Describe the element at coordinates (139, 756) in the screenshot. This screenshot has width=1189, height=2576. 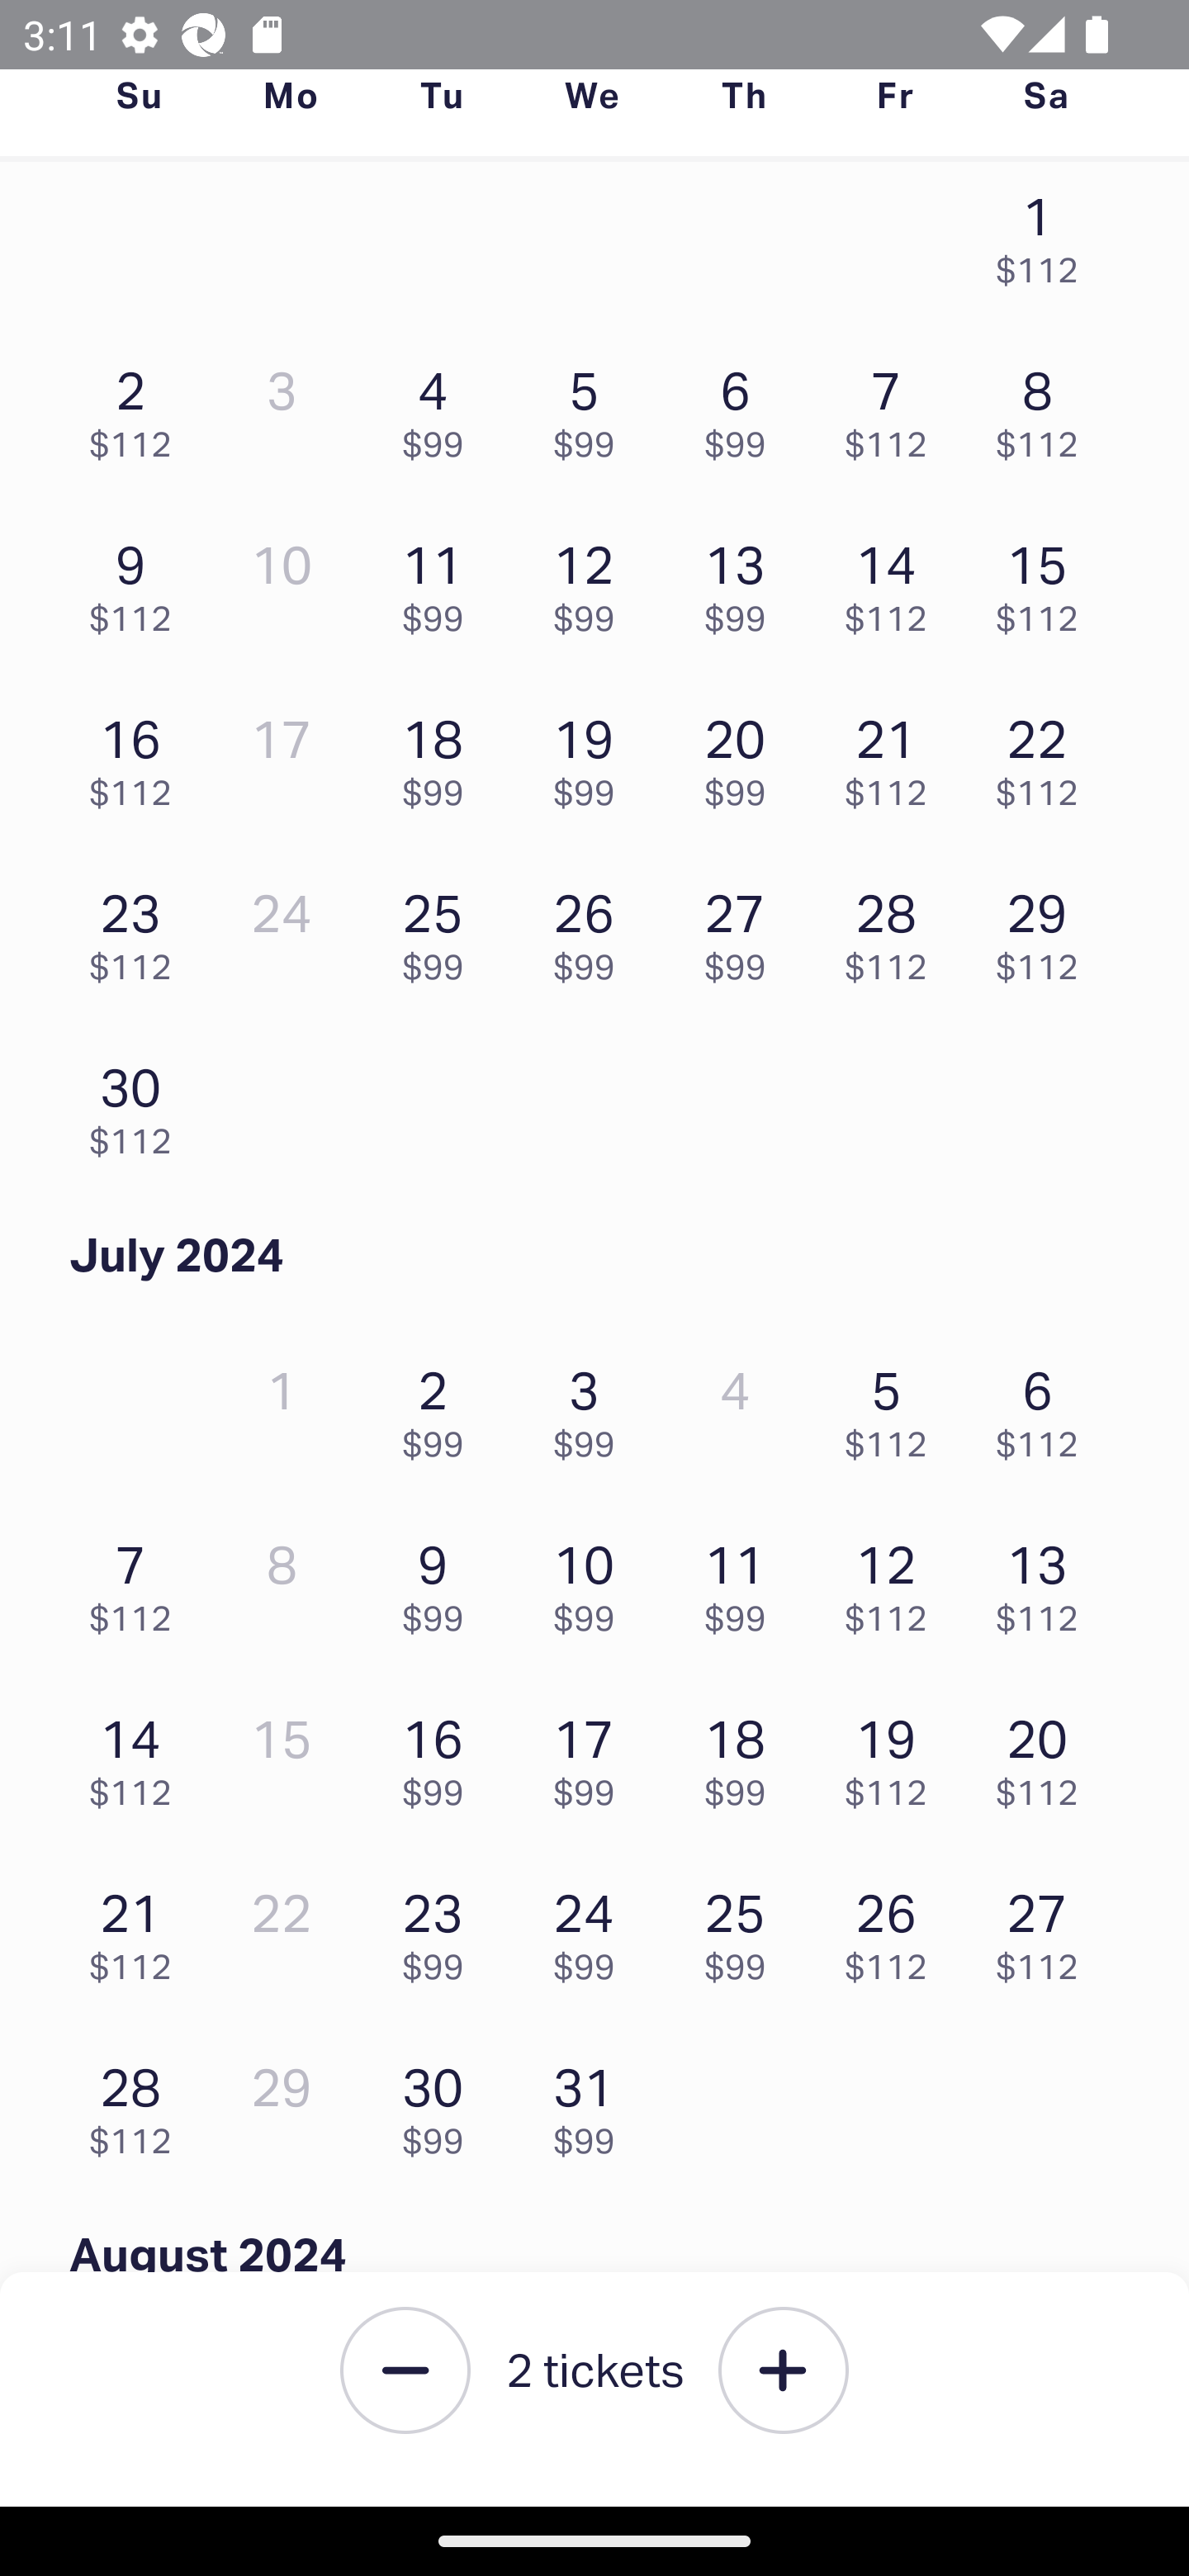
I see `16 $112` at that location.